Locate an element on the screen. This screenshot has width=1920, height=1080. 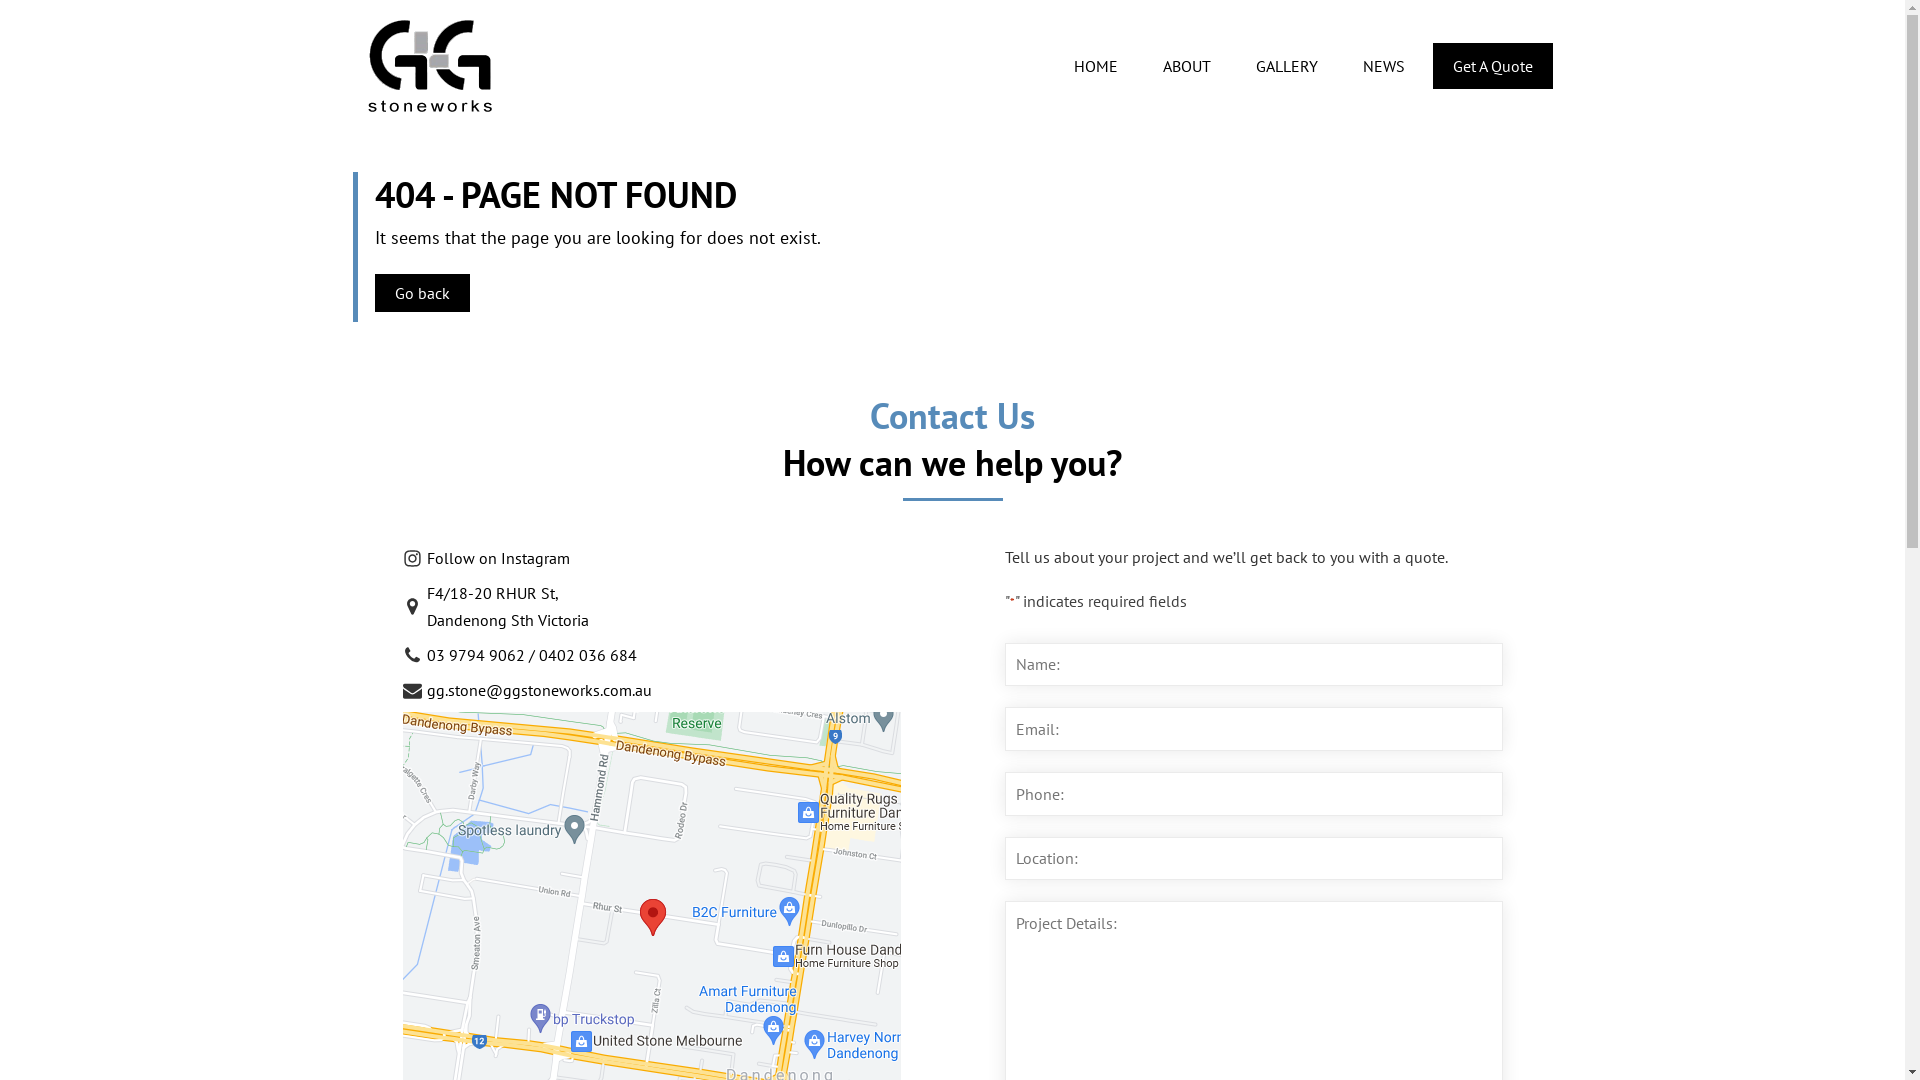
03 9794 9062 is located at coordinates (475, 655).